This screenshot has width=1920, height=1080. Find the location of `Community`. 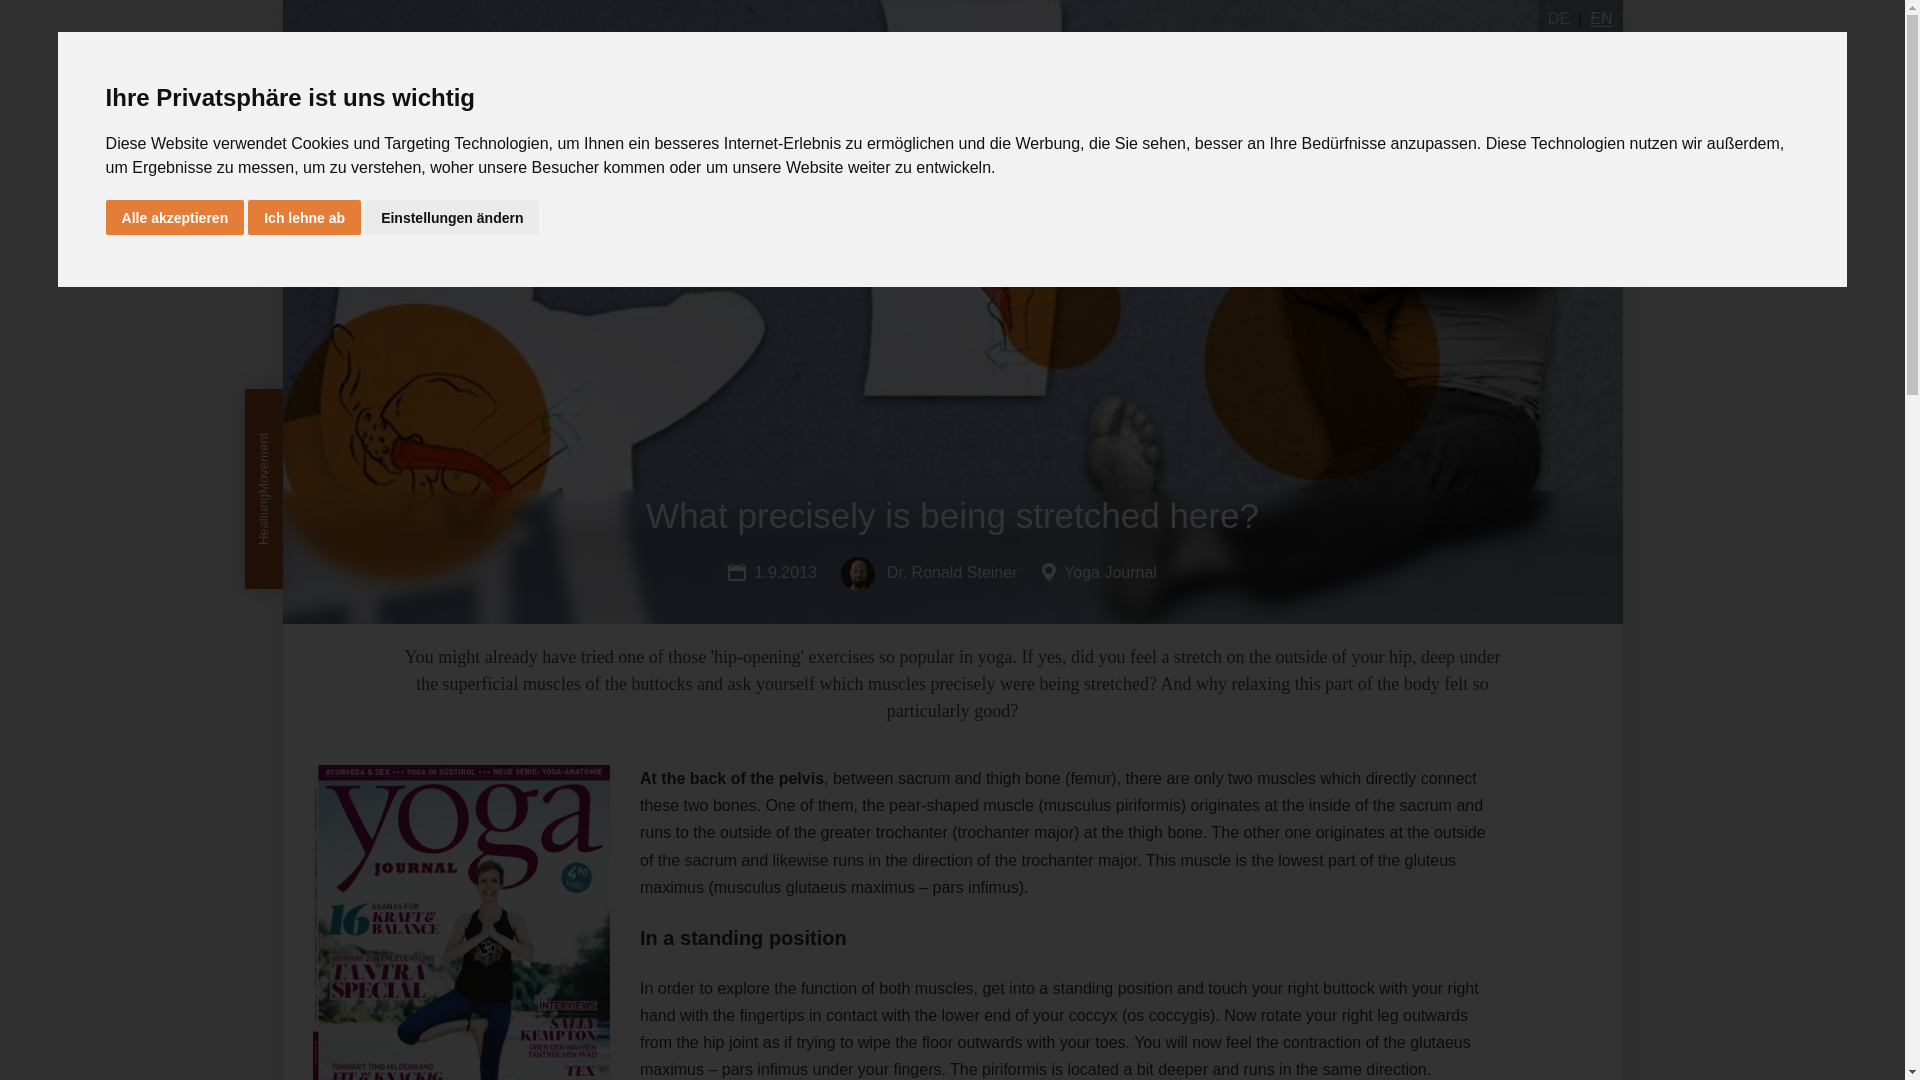

Community is located at coordinates (892, 65).